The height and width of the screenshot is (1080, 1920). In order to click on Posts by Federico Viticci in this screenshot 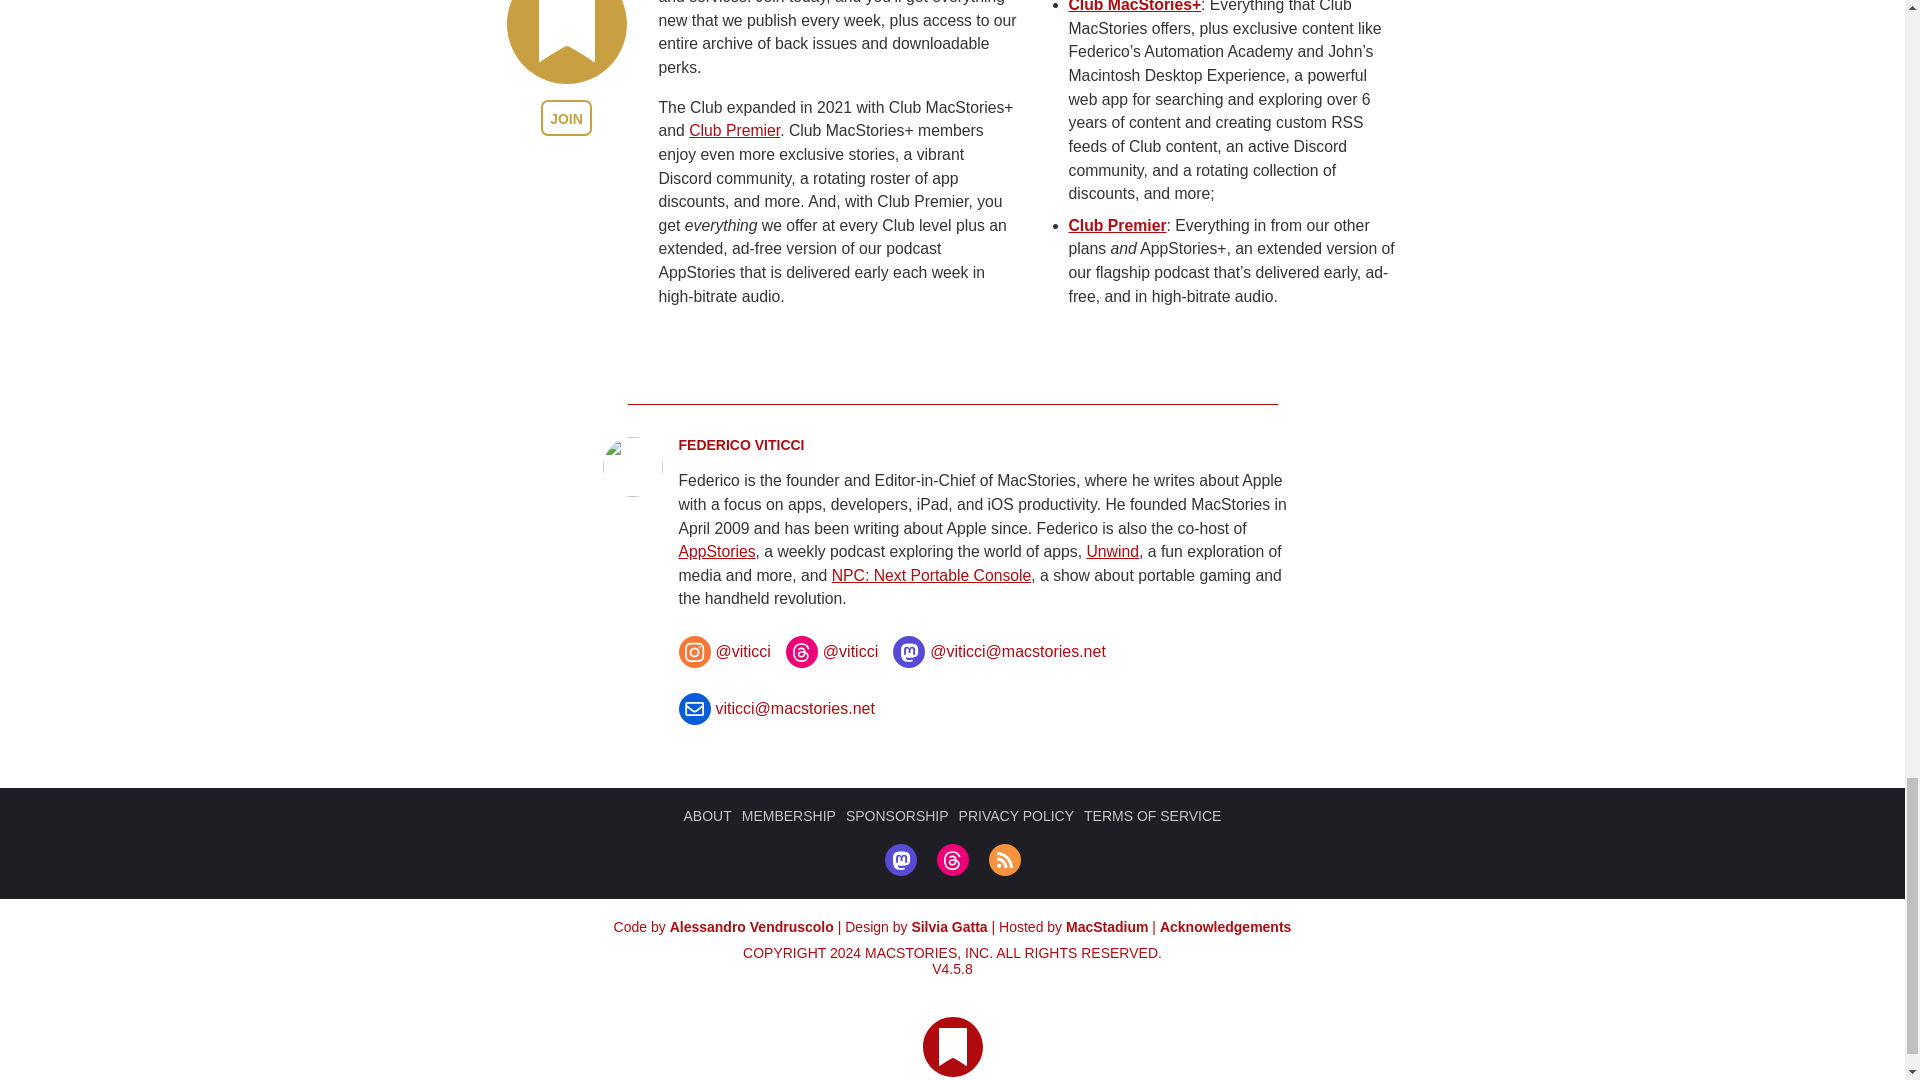, I will do `click(740, 492)`.